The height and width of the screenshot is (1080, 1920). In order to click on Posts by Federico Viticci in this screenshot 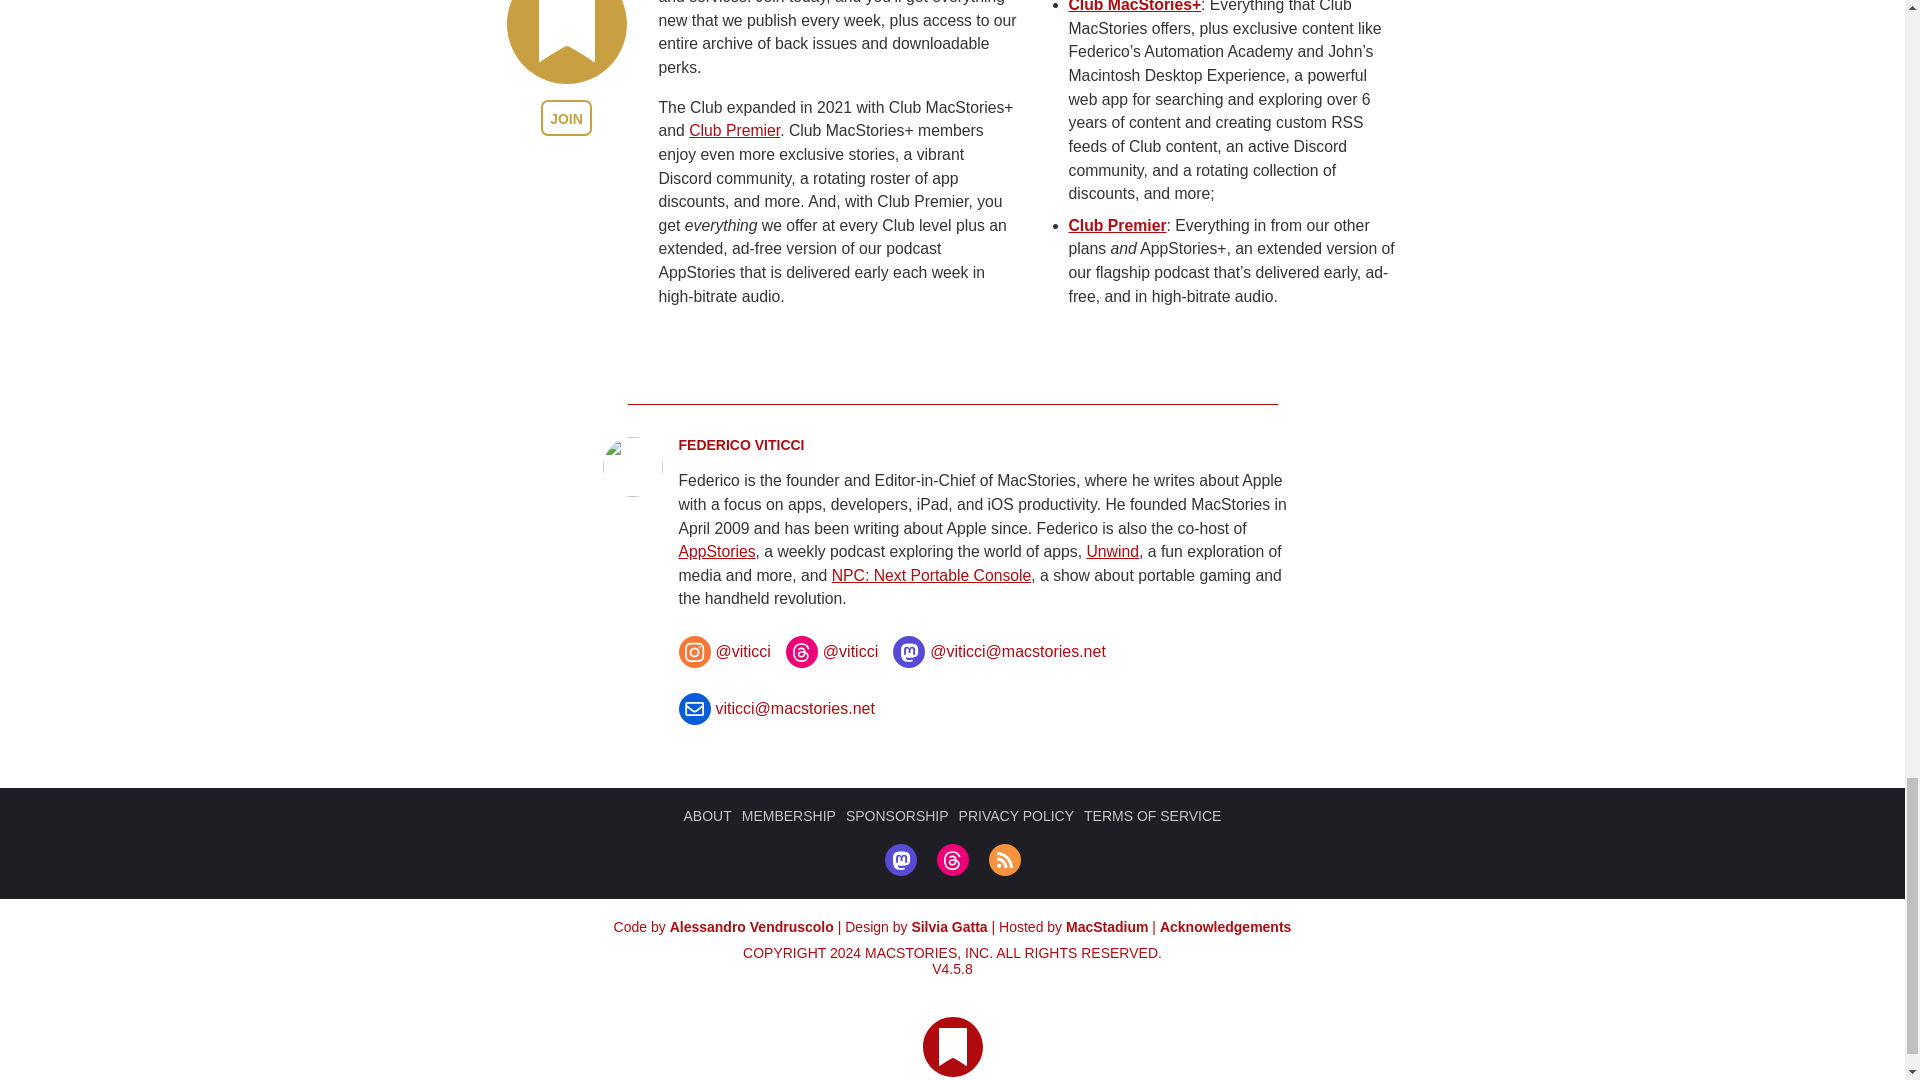, I will do `click(740, 492)`.